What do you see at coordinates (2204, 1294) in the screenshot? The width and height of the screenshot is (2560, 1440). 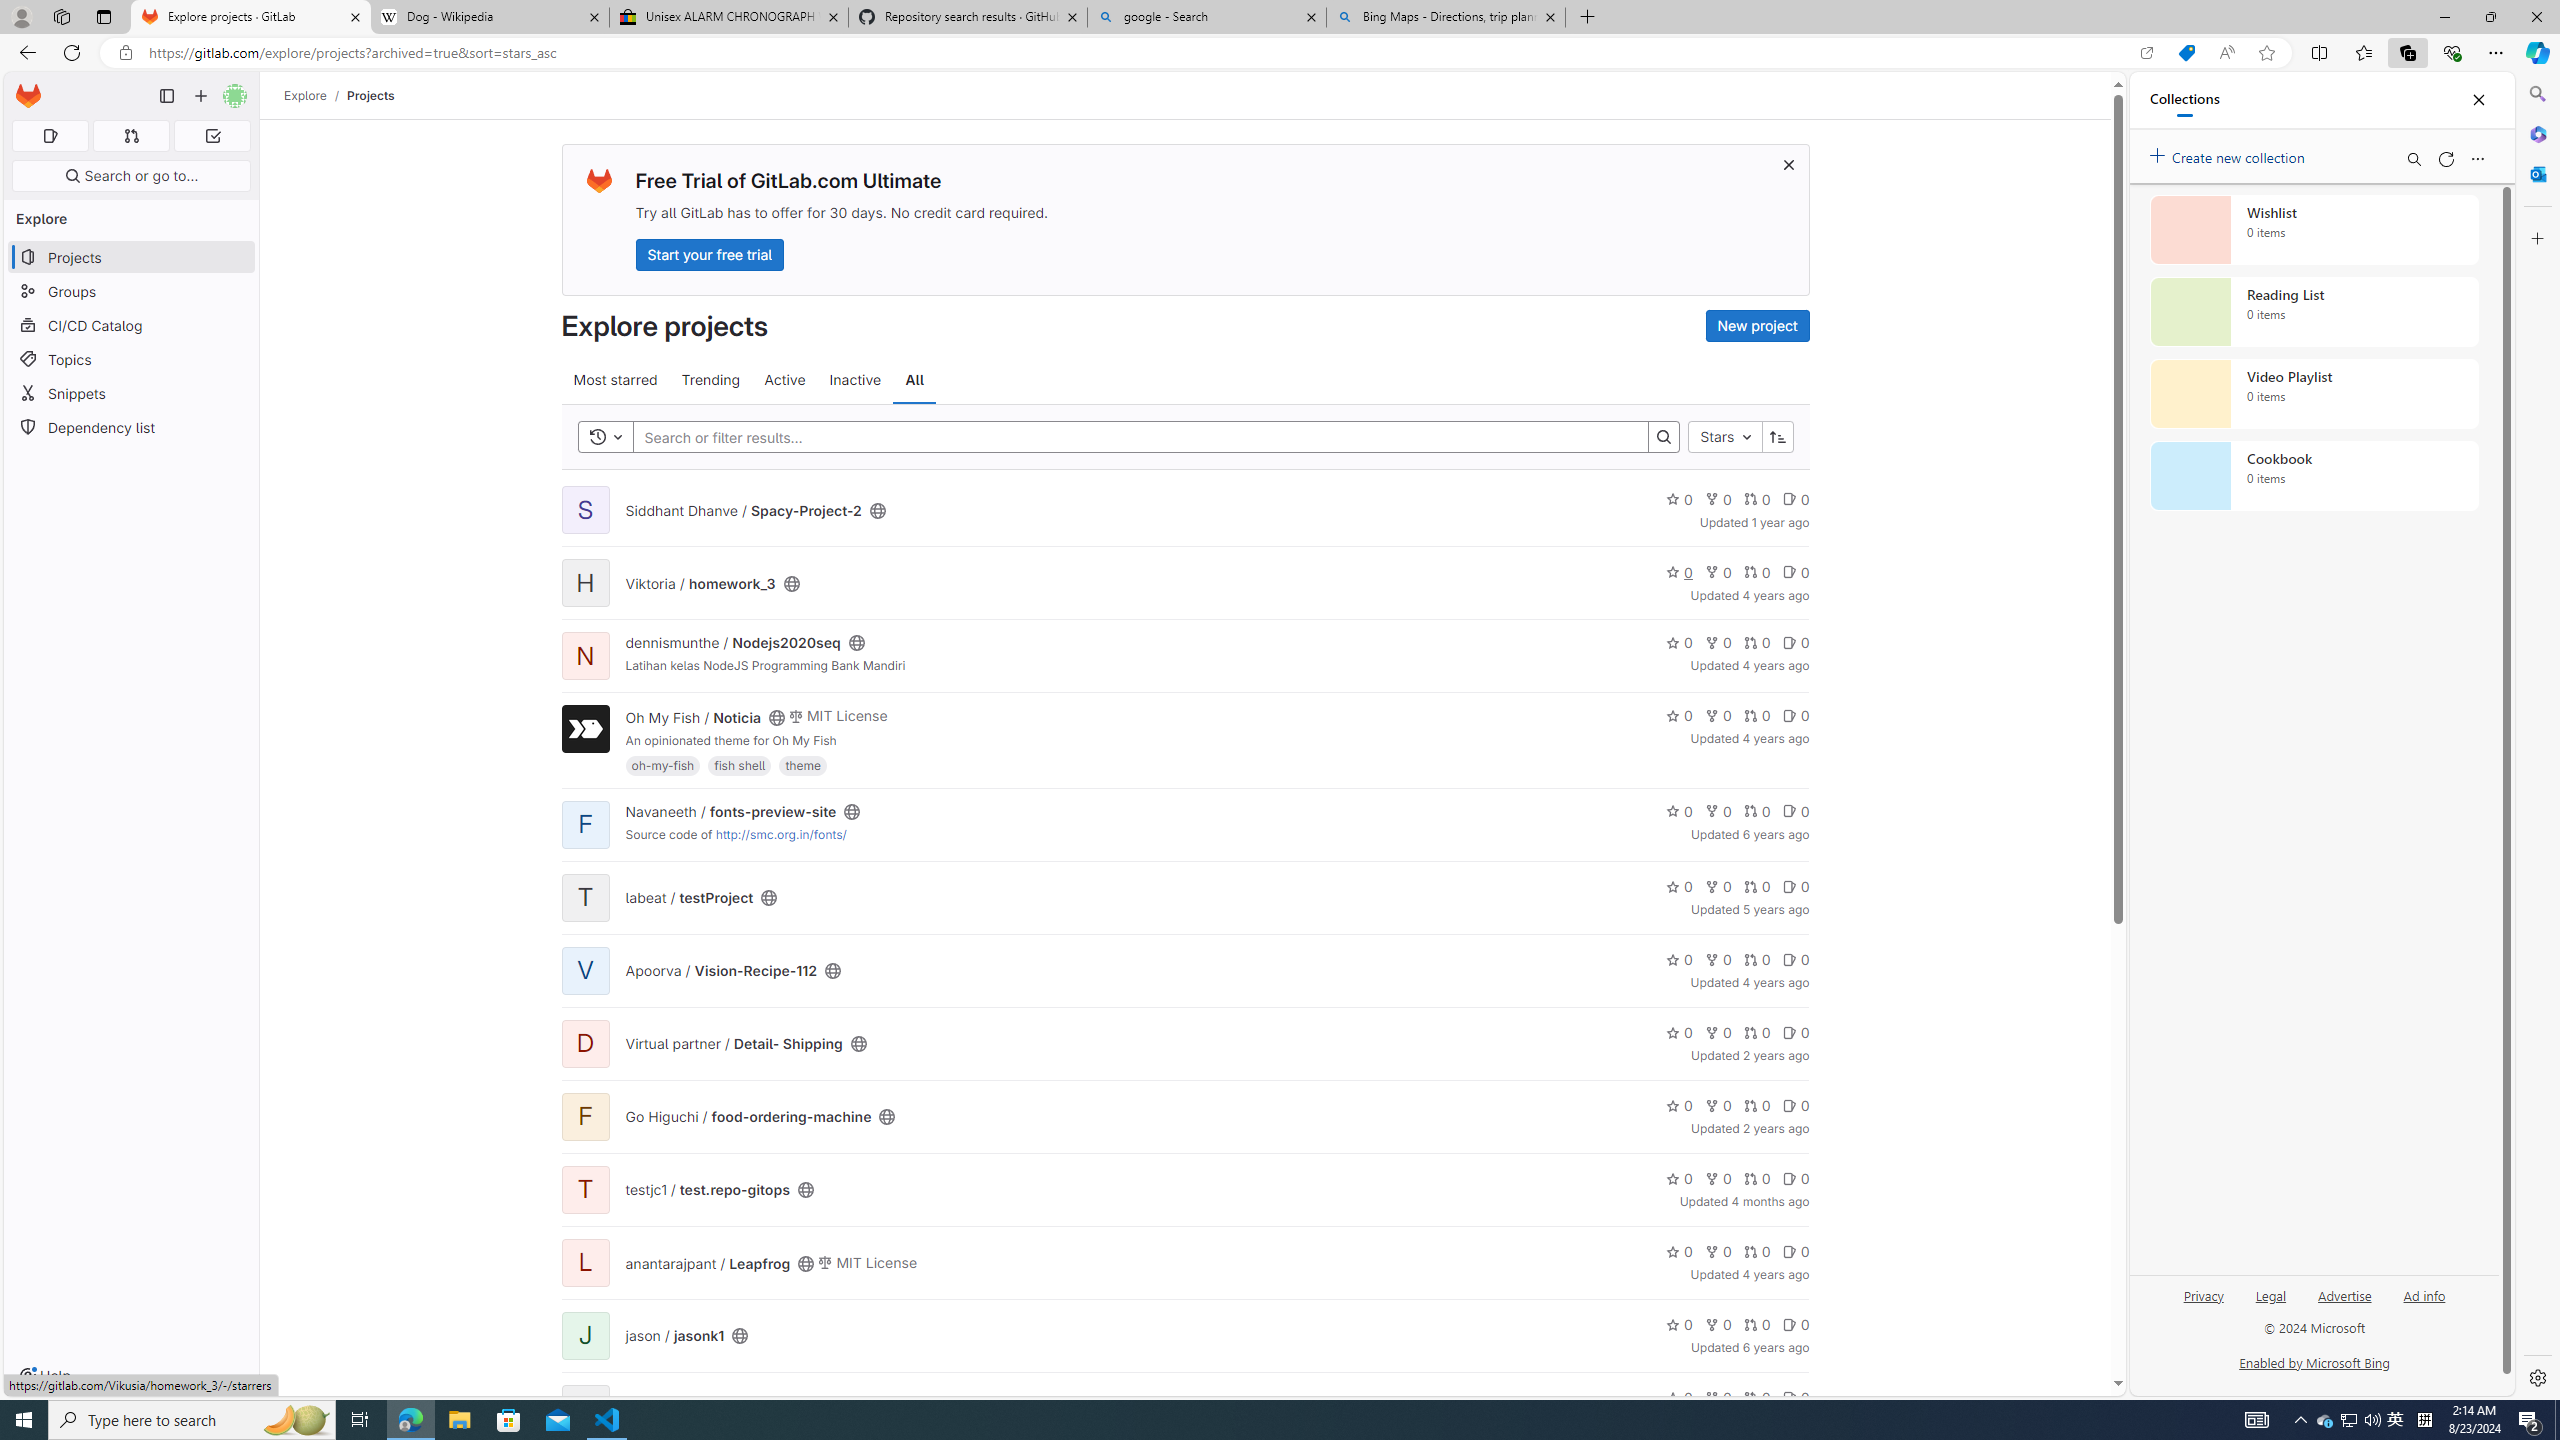 I see `Privacy` at bounding box center [2204, 1294].